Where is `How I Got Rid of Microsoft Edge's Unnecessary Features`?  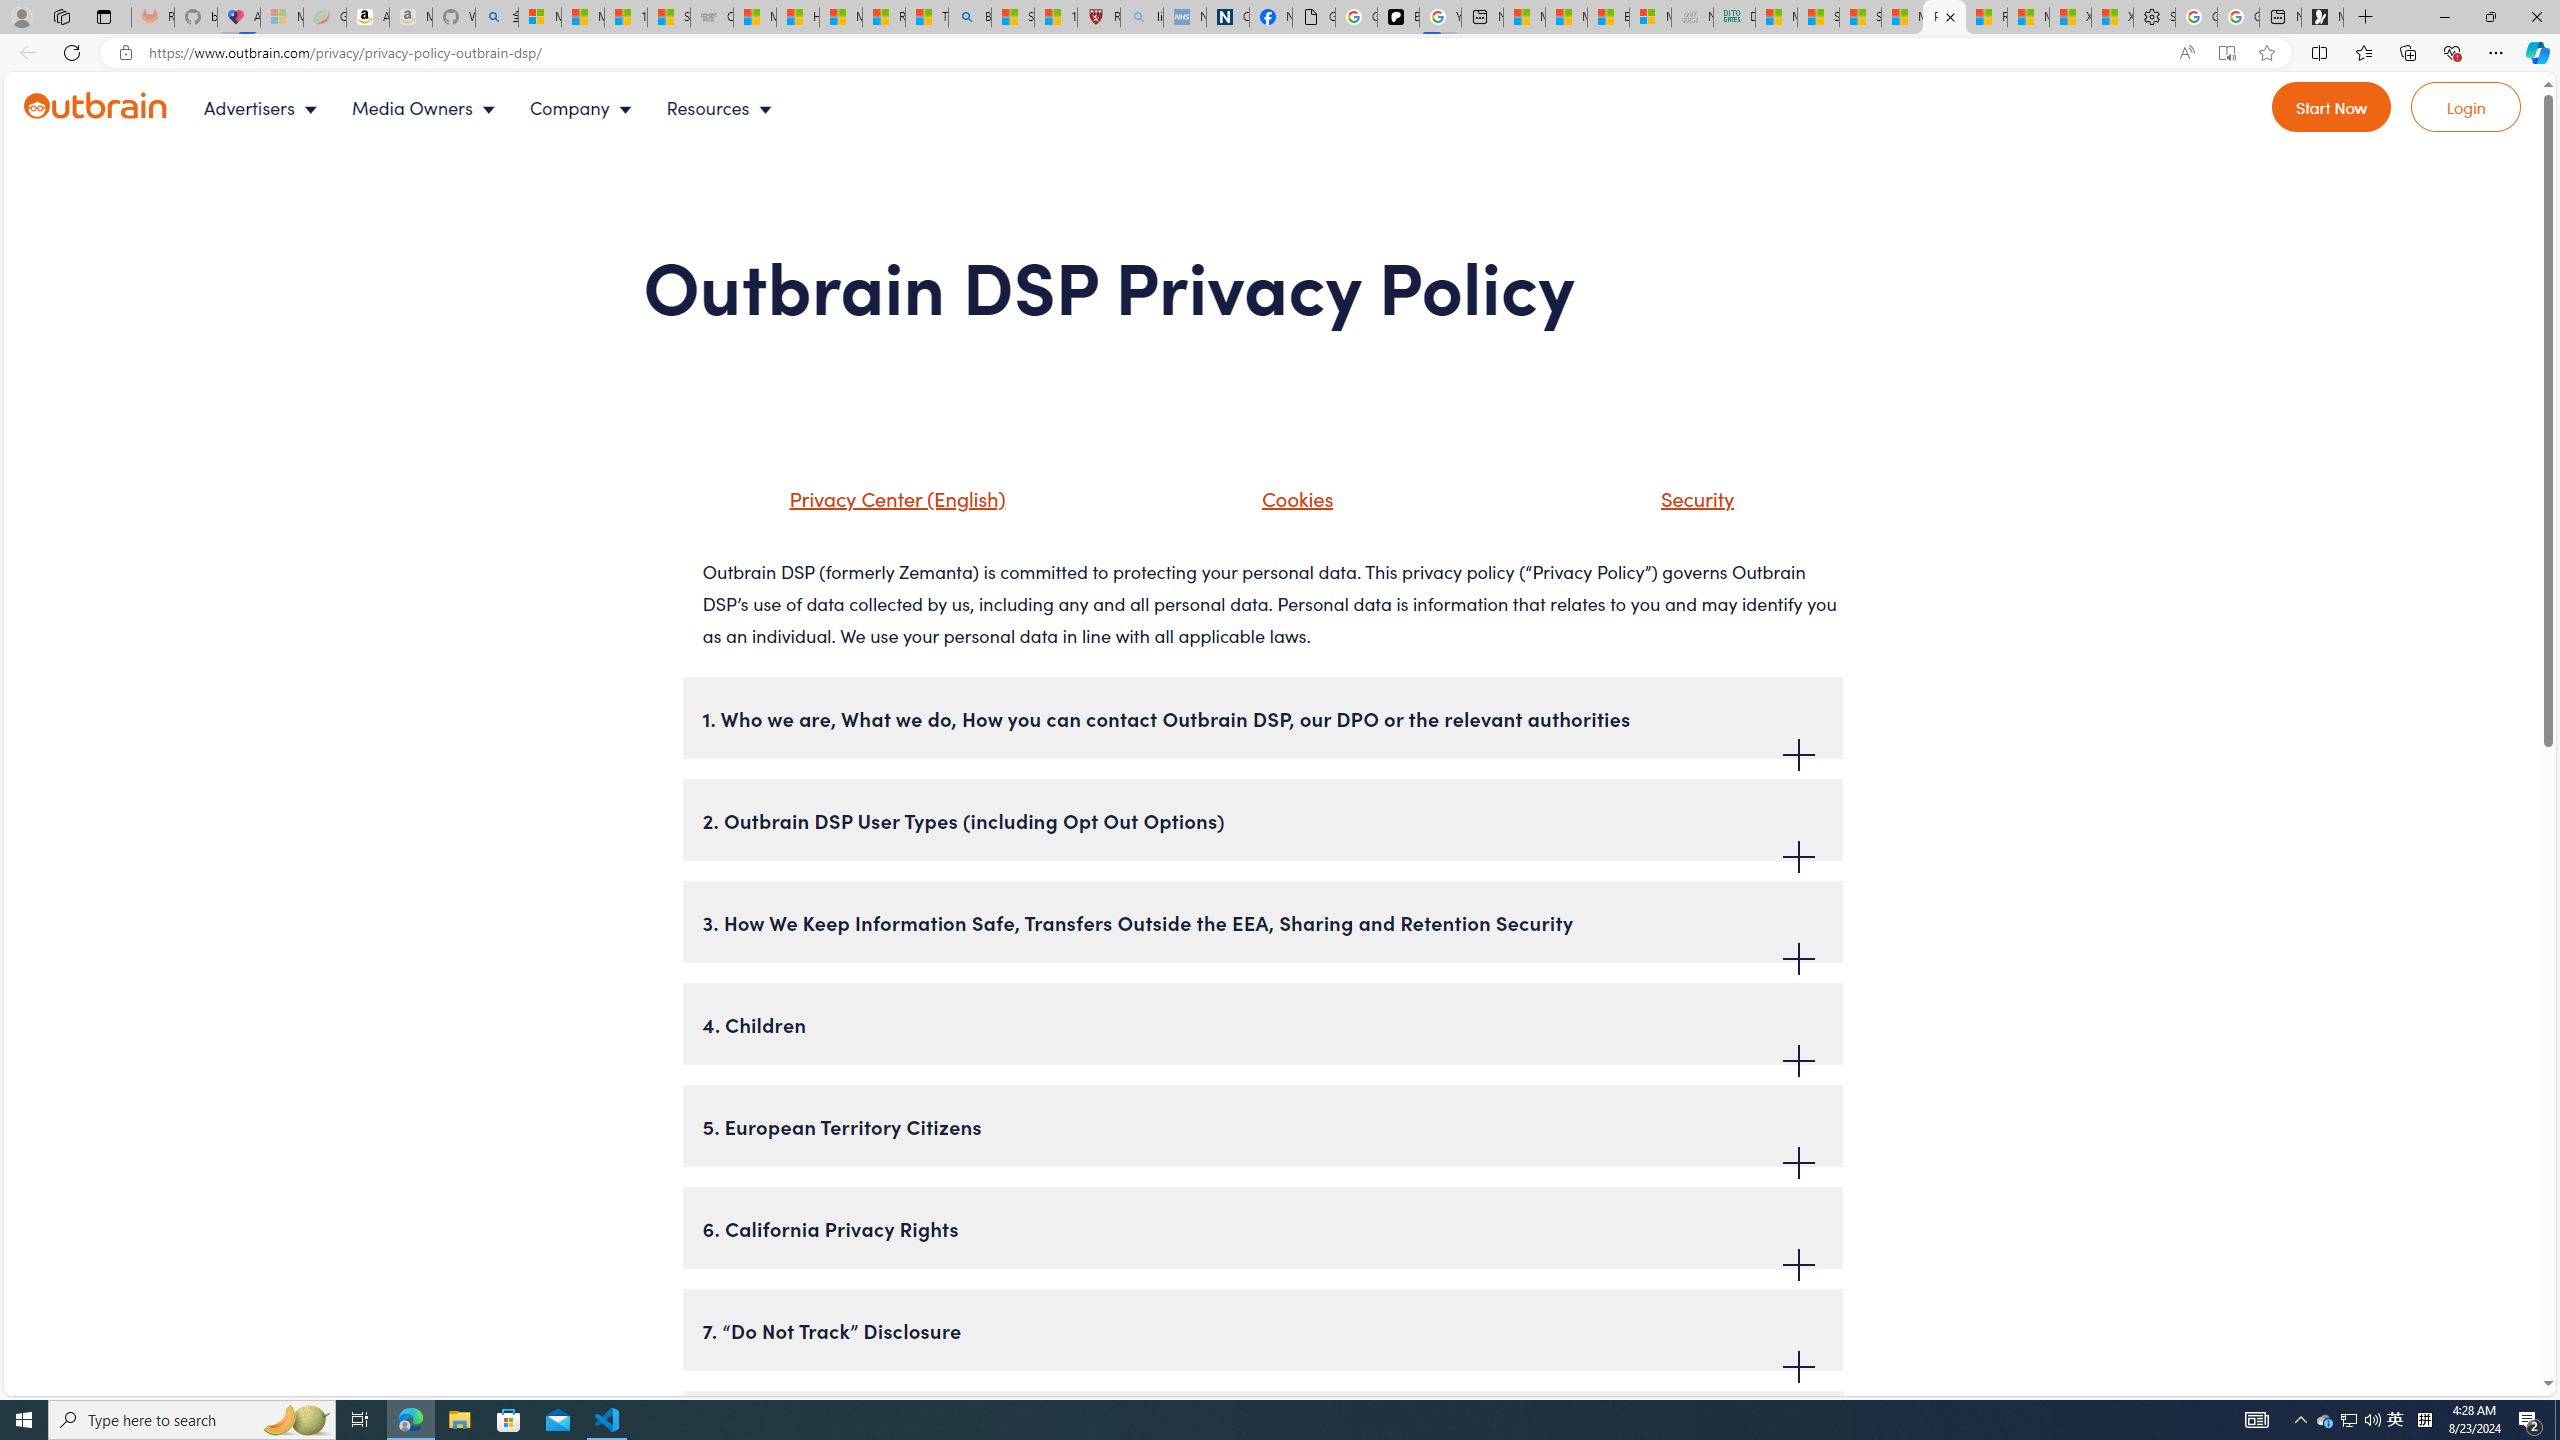
How I Got Rid of Microsoft Edge's Unnecessary Features is located at coordinates (797, 17).